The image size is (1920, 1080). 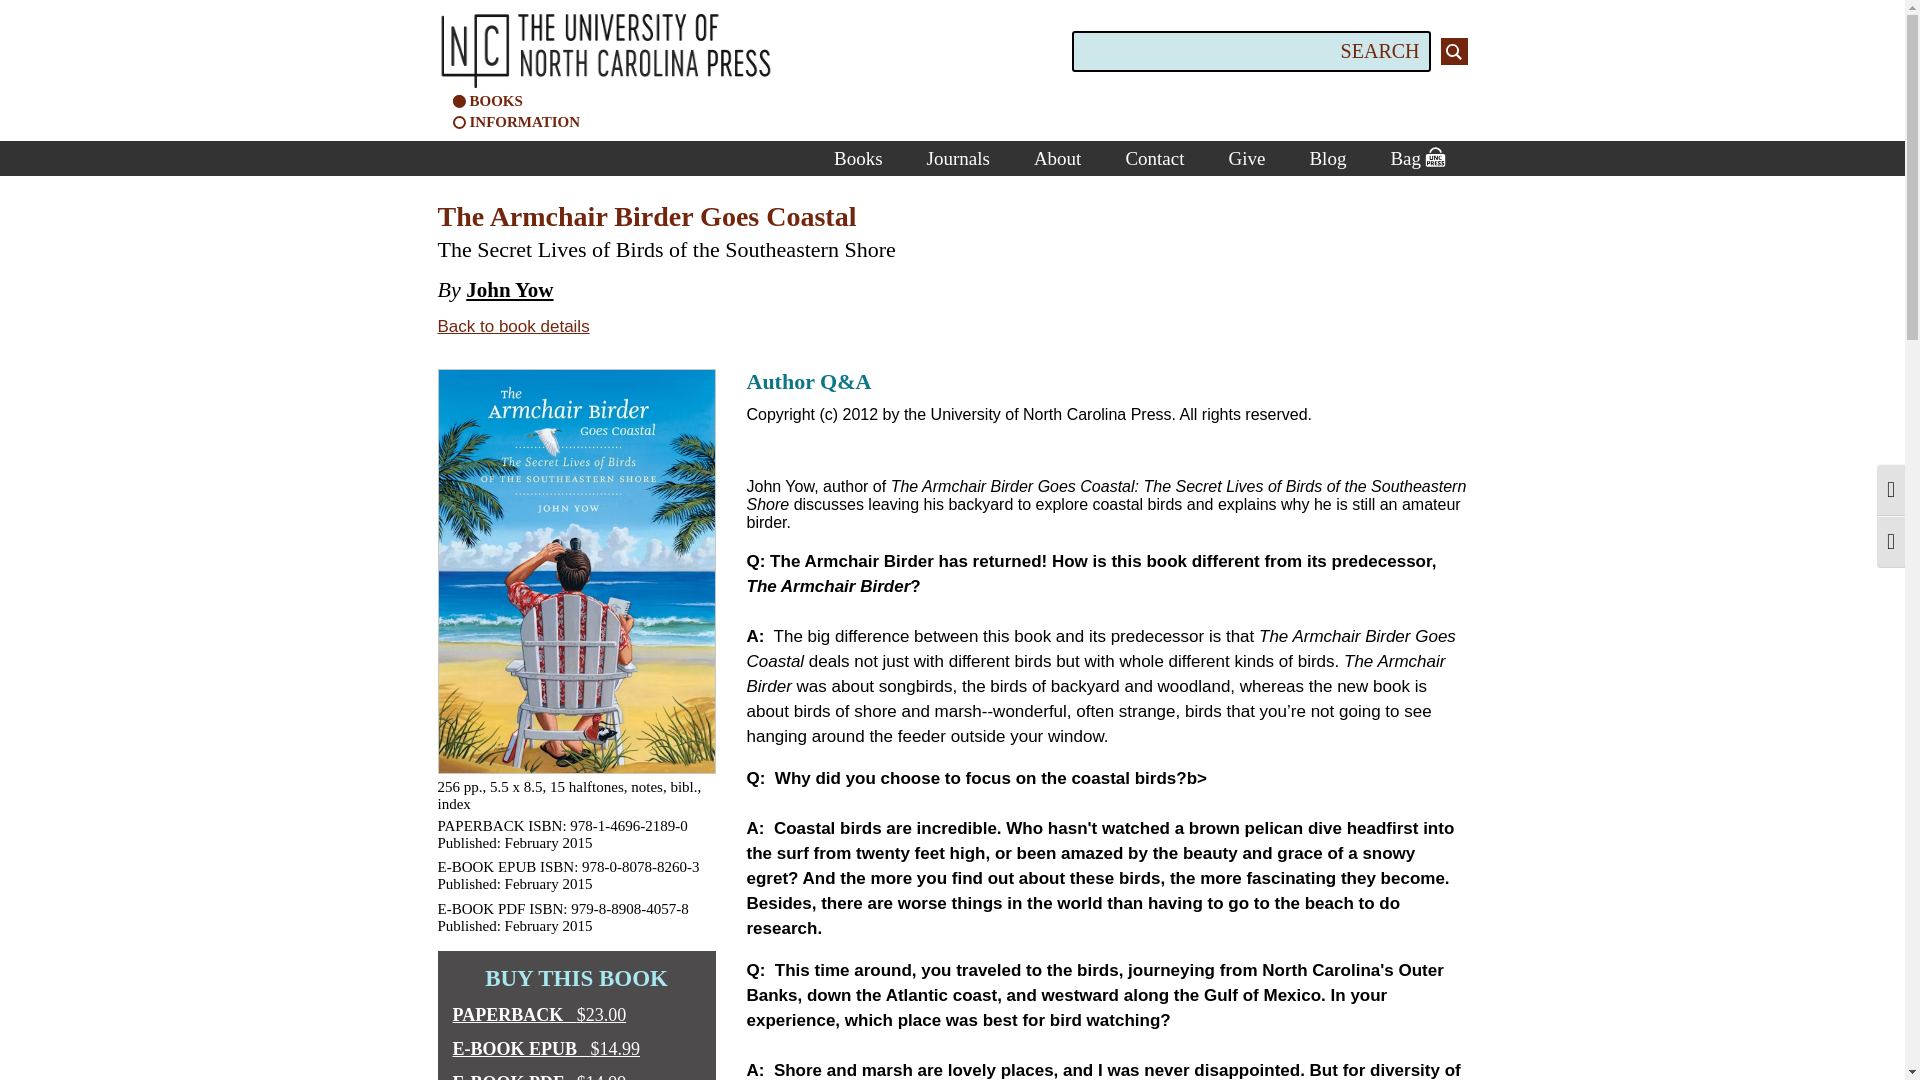 I want to click on Bag, so click(x=1416, y=158).